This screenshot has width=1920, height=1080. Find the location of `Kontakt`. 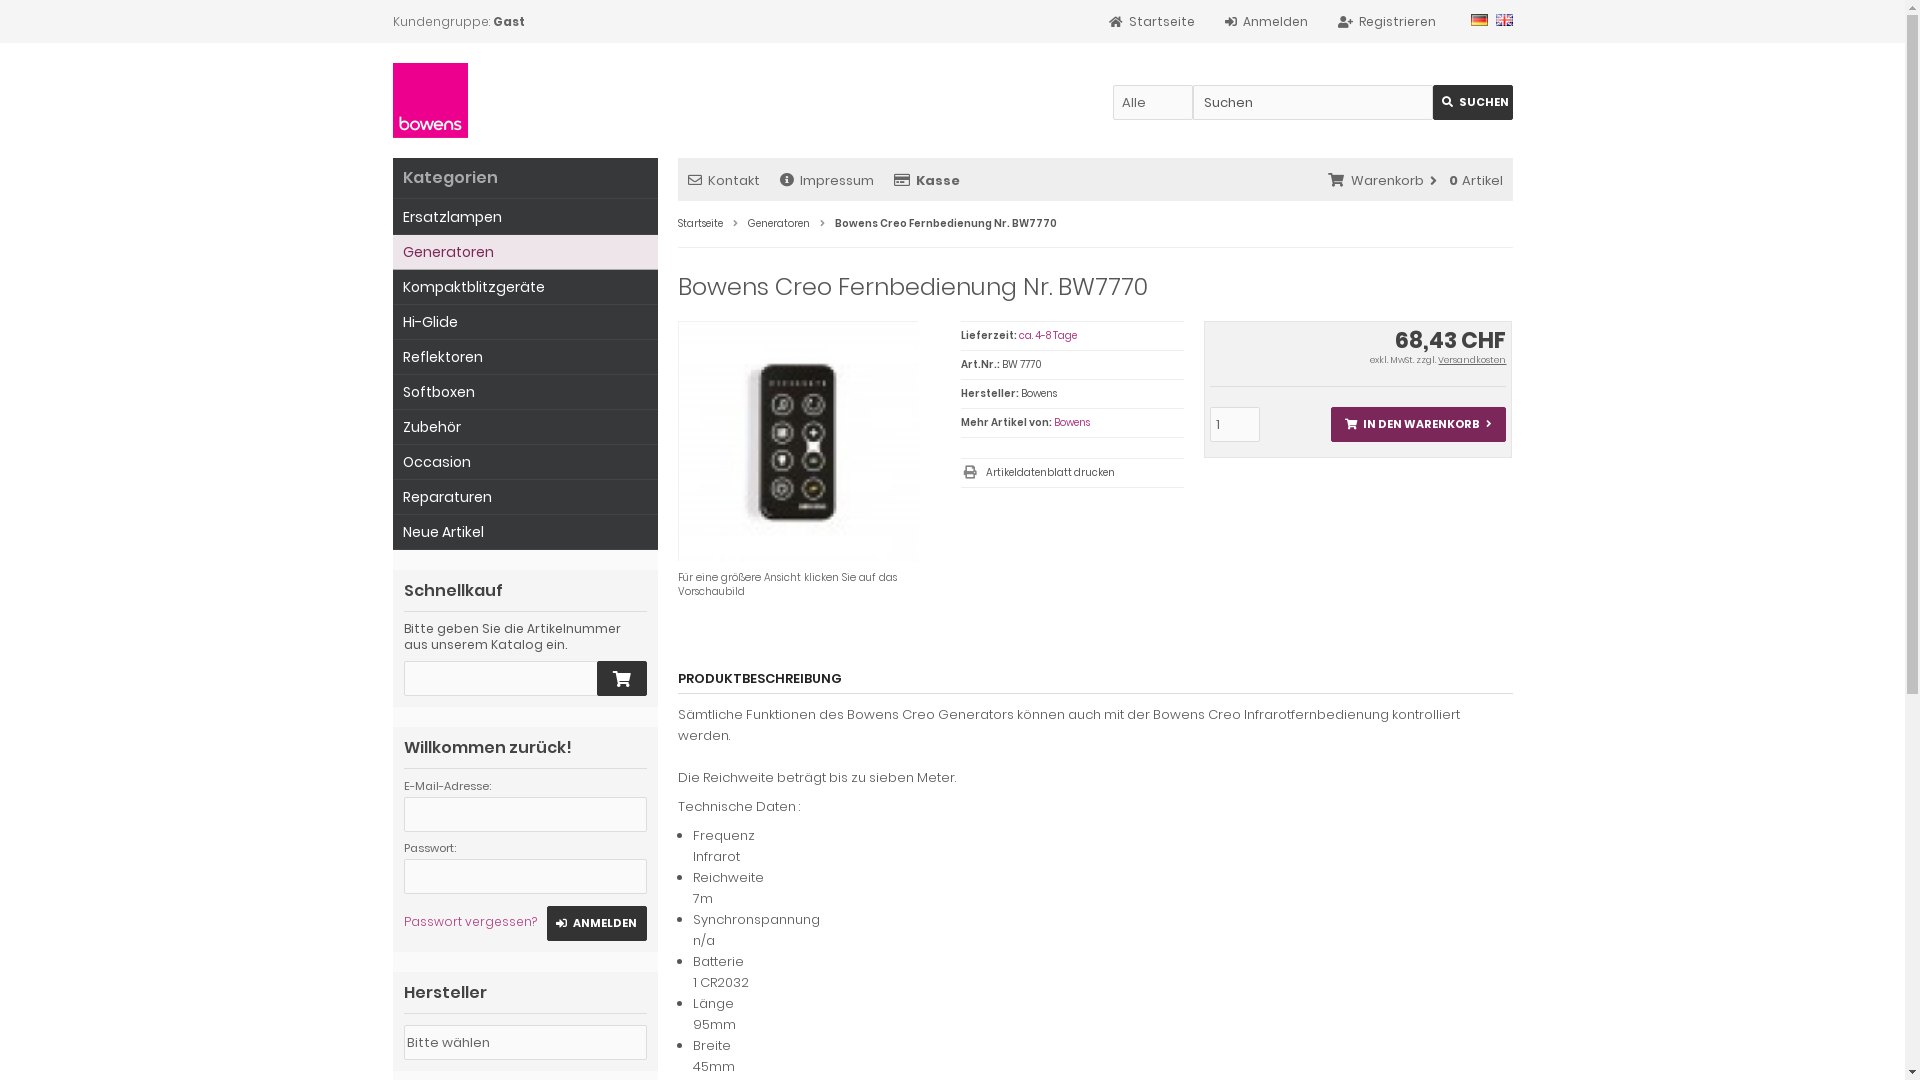

Kontakt is located at coordinates (724, 180).